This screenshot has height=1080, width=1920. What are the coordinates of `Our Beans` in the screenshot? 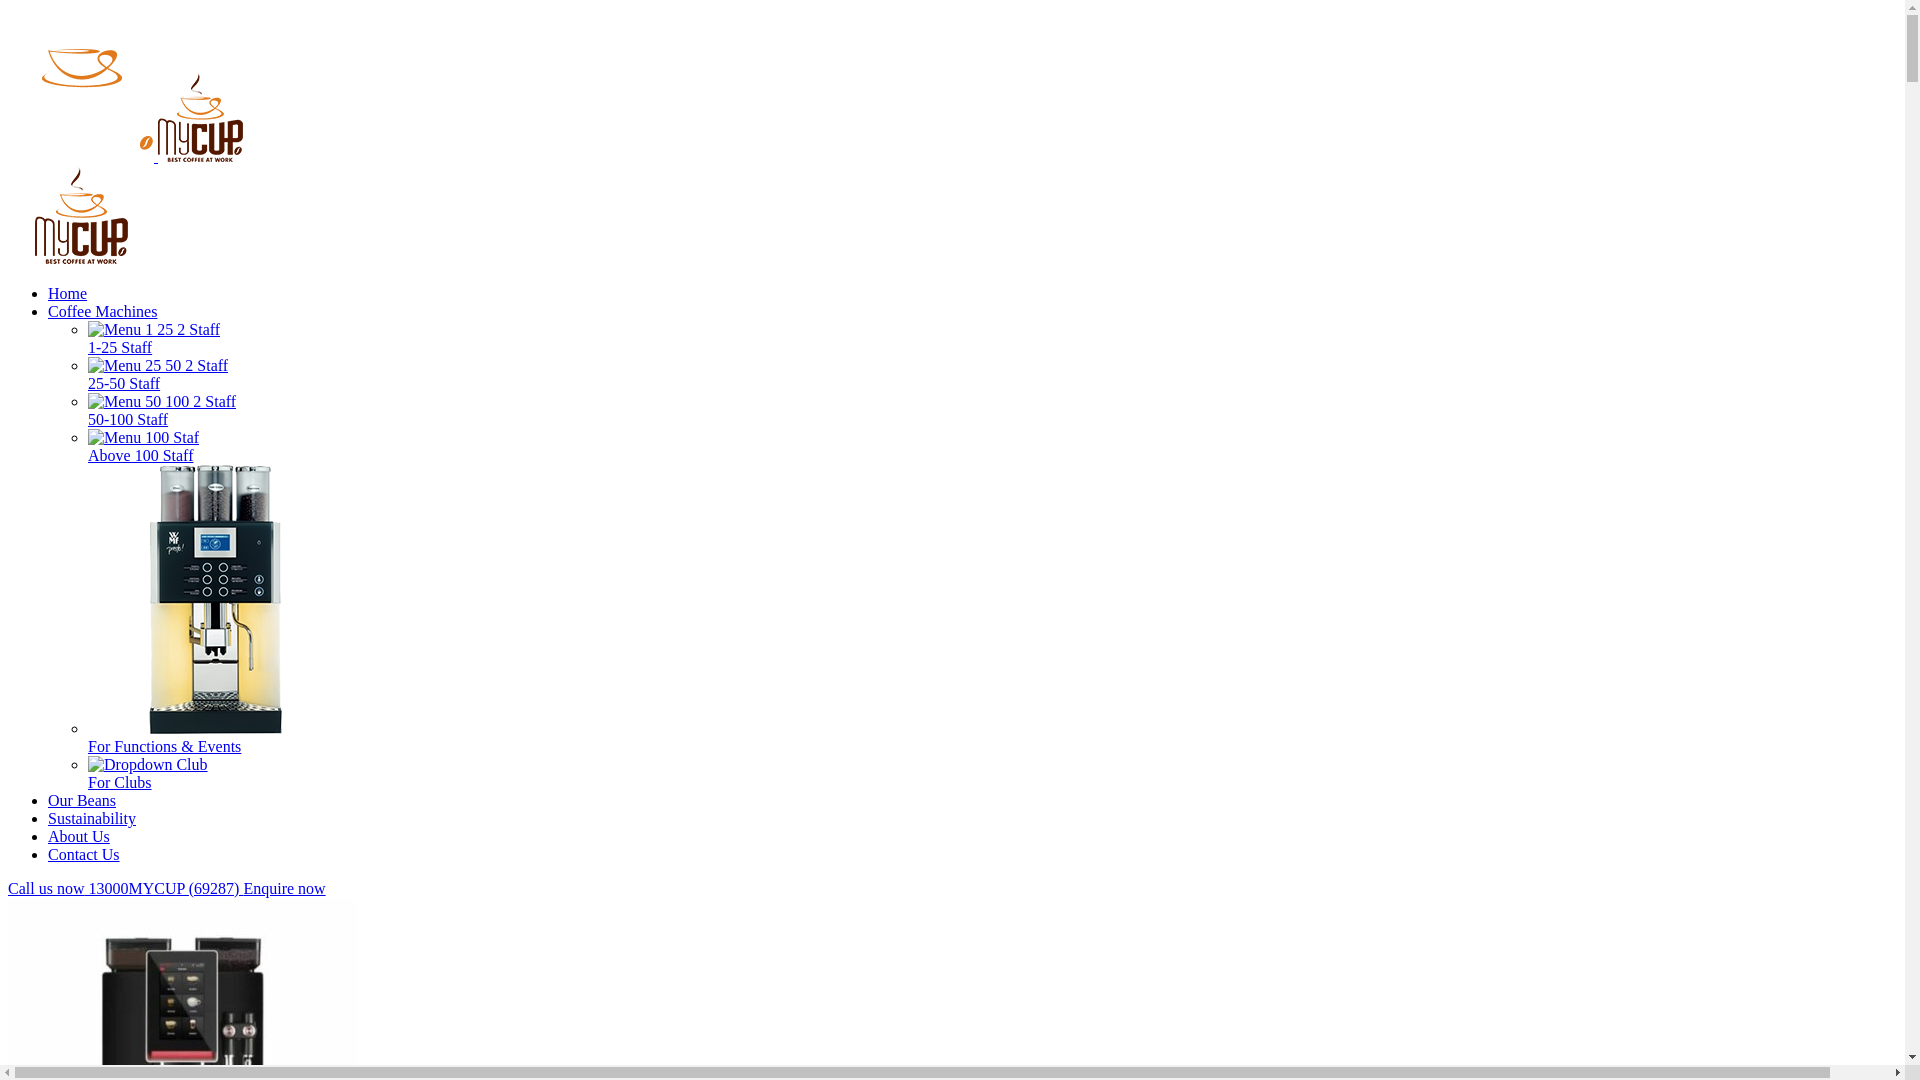 It's located at (82, 800).